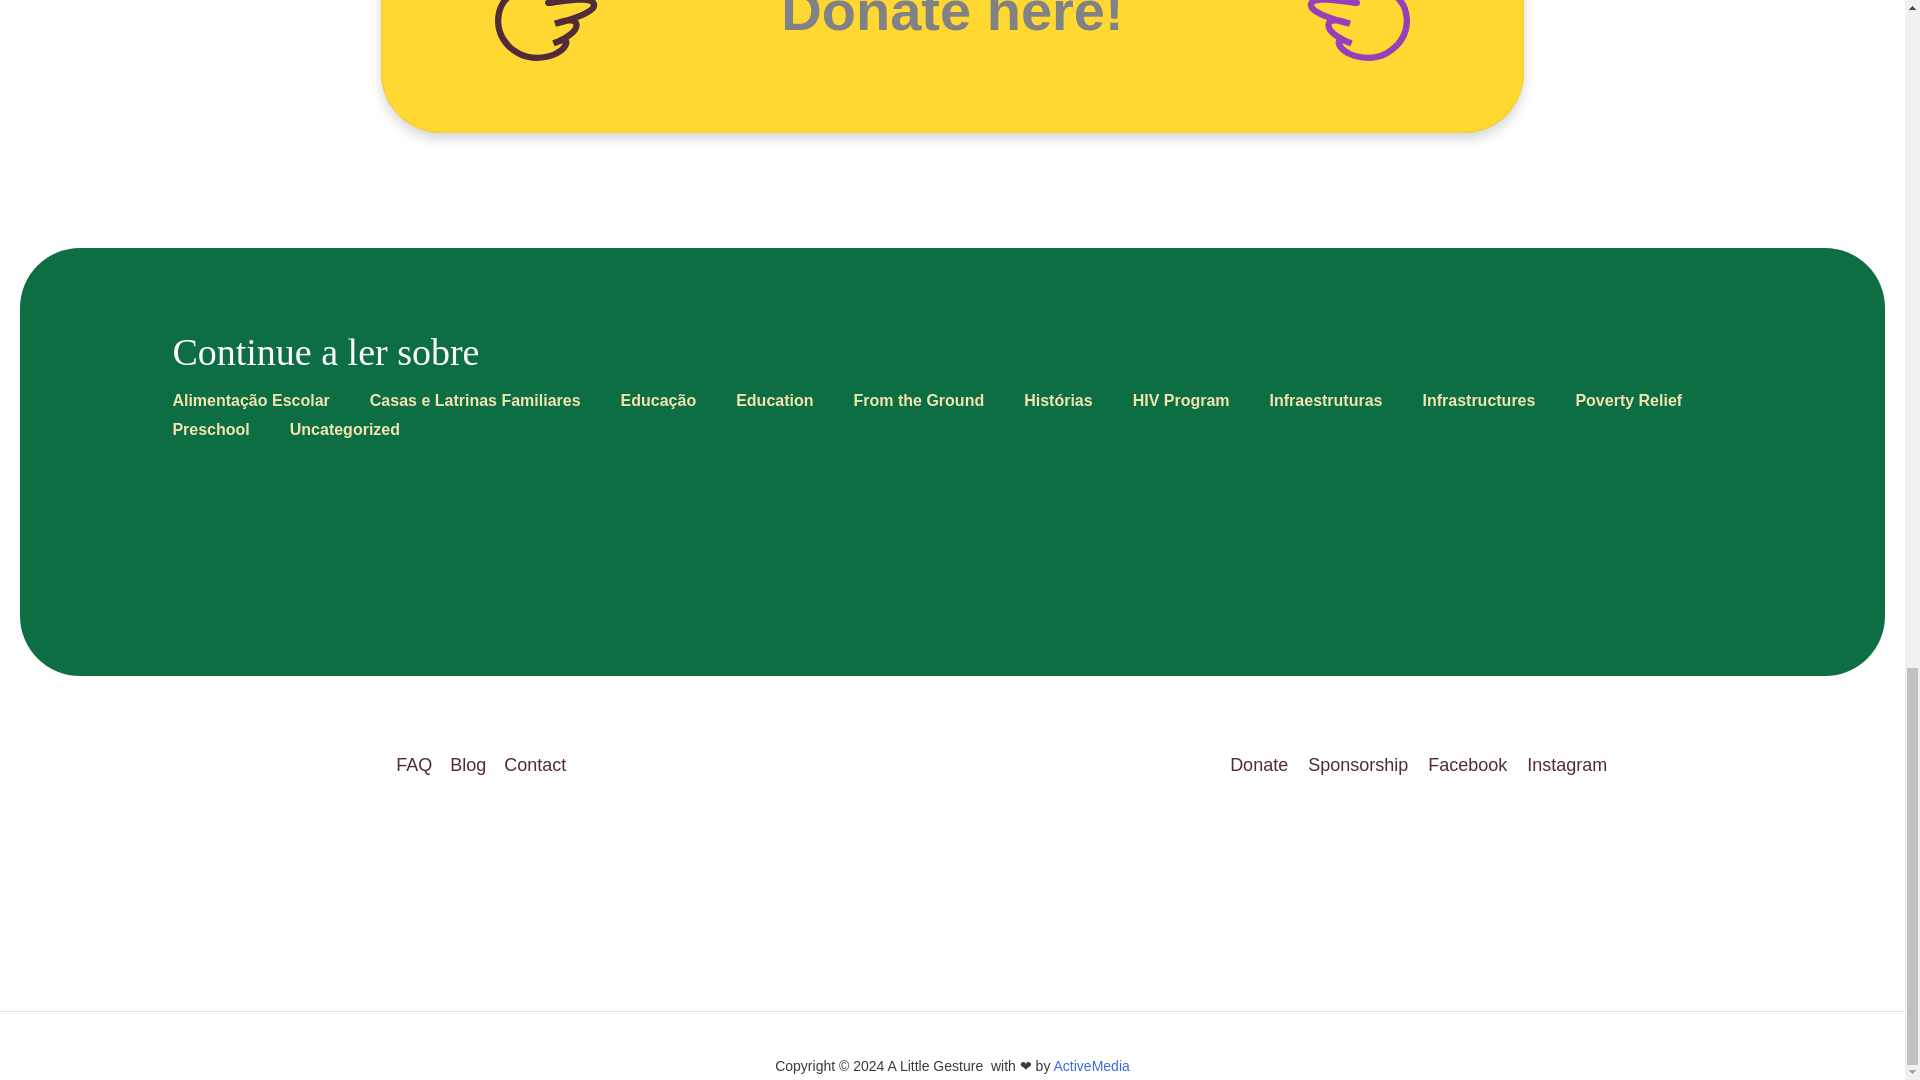  I want to click on Blog, so click(468, 765).